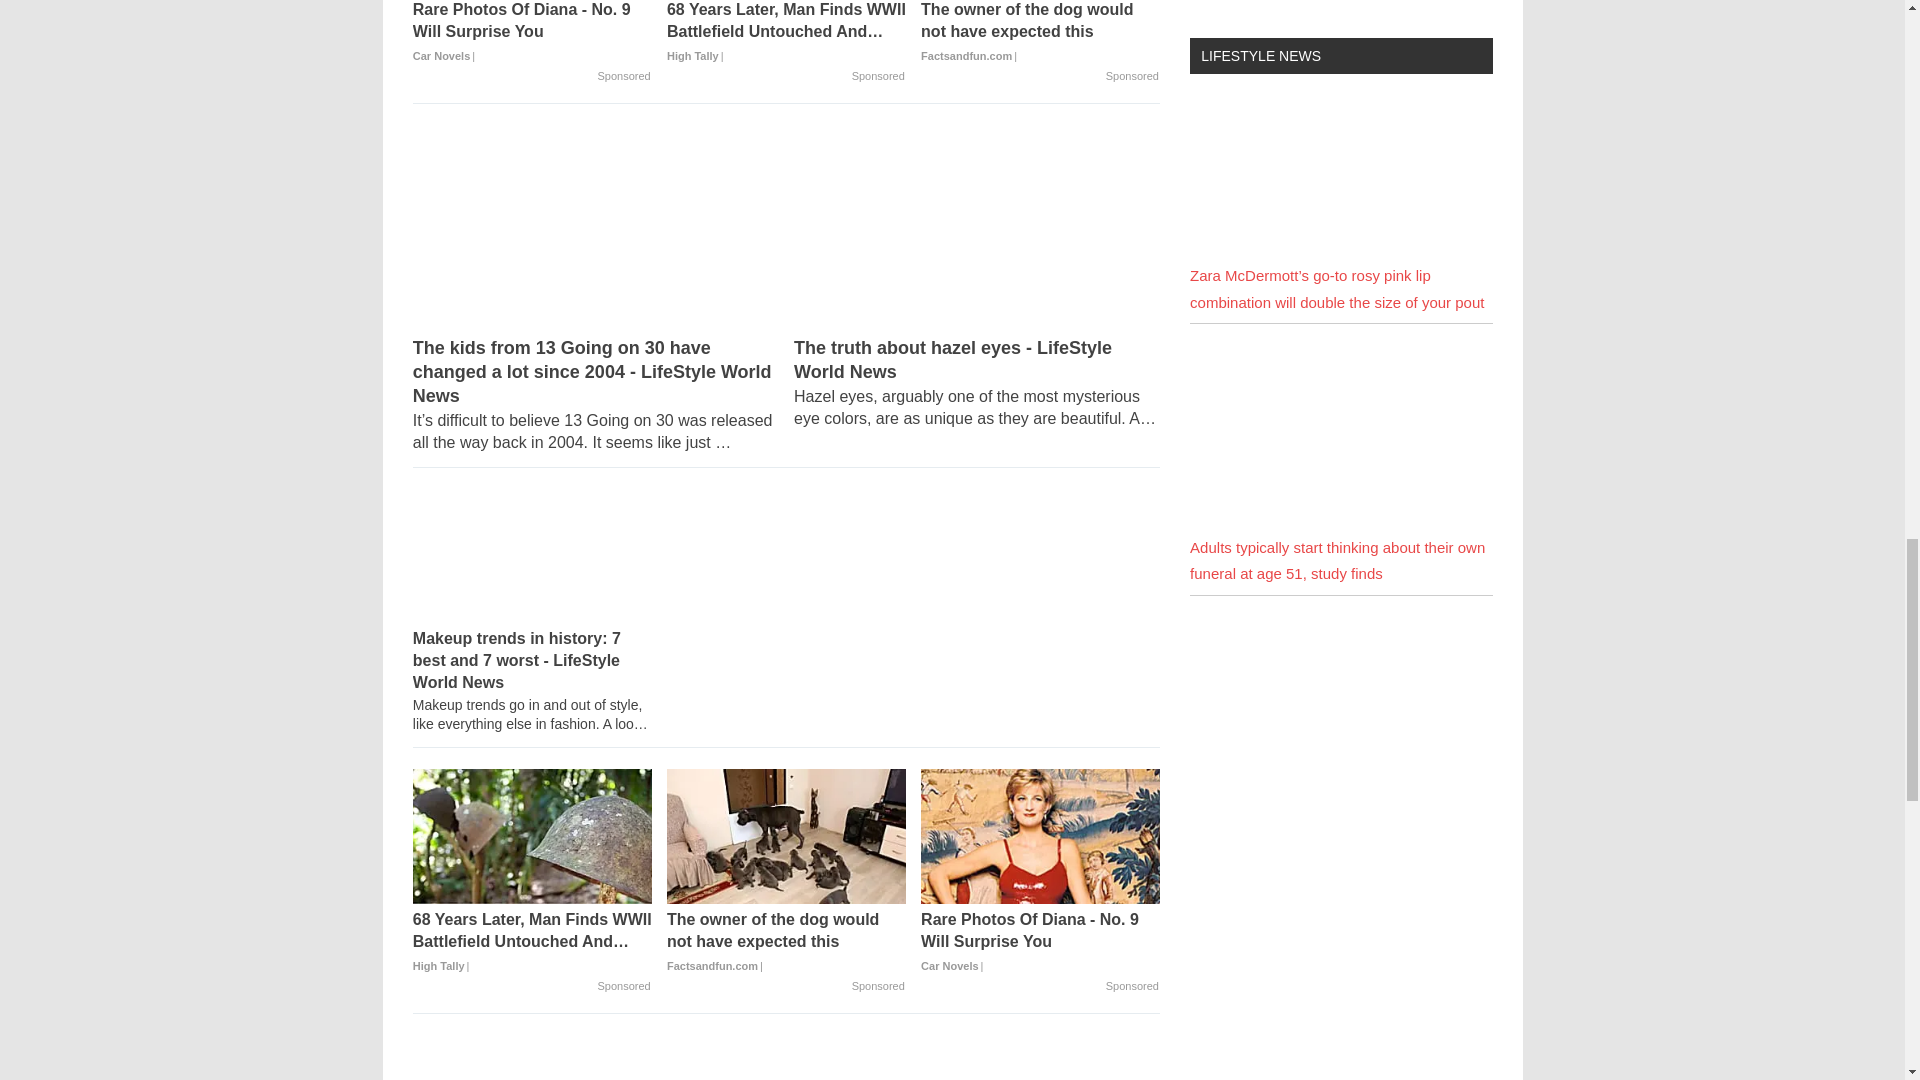 This screenshot has width=1920, height=1080. What do you see at coordinates (624, 77) in the screenshot?
I see `Sponsored` at bounding box center [624, 77].